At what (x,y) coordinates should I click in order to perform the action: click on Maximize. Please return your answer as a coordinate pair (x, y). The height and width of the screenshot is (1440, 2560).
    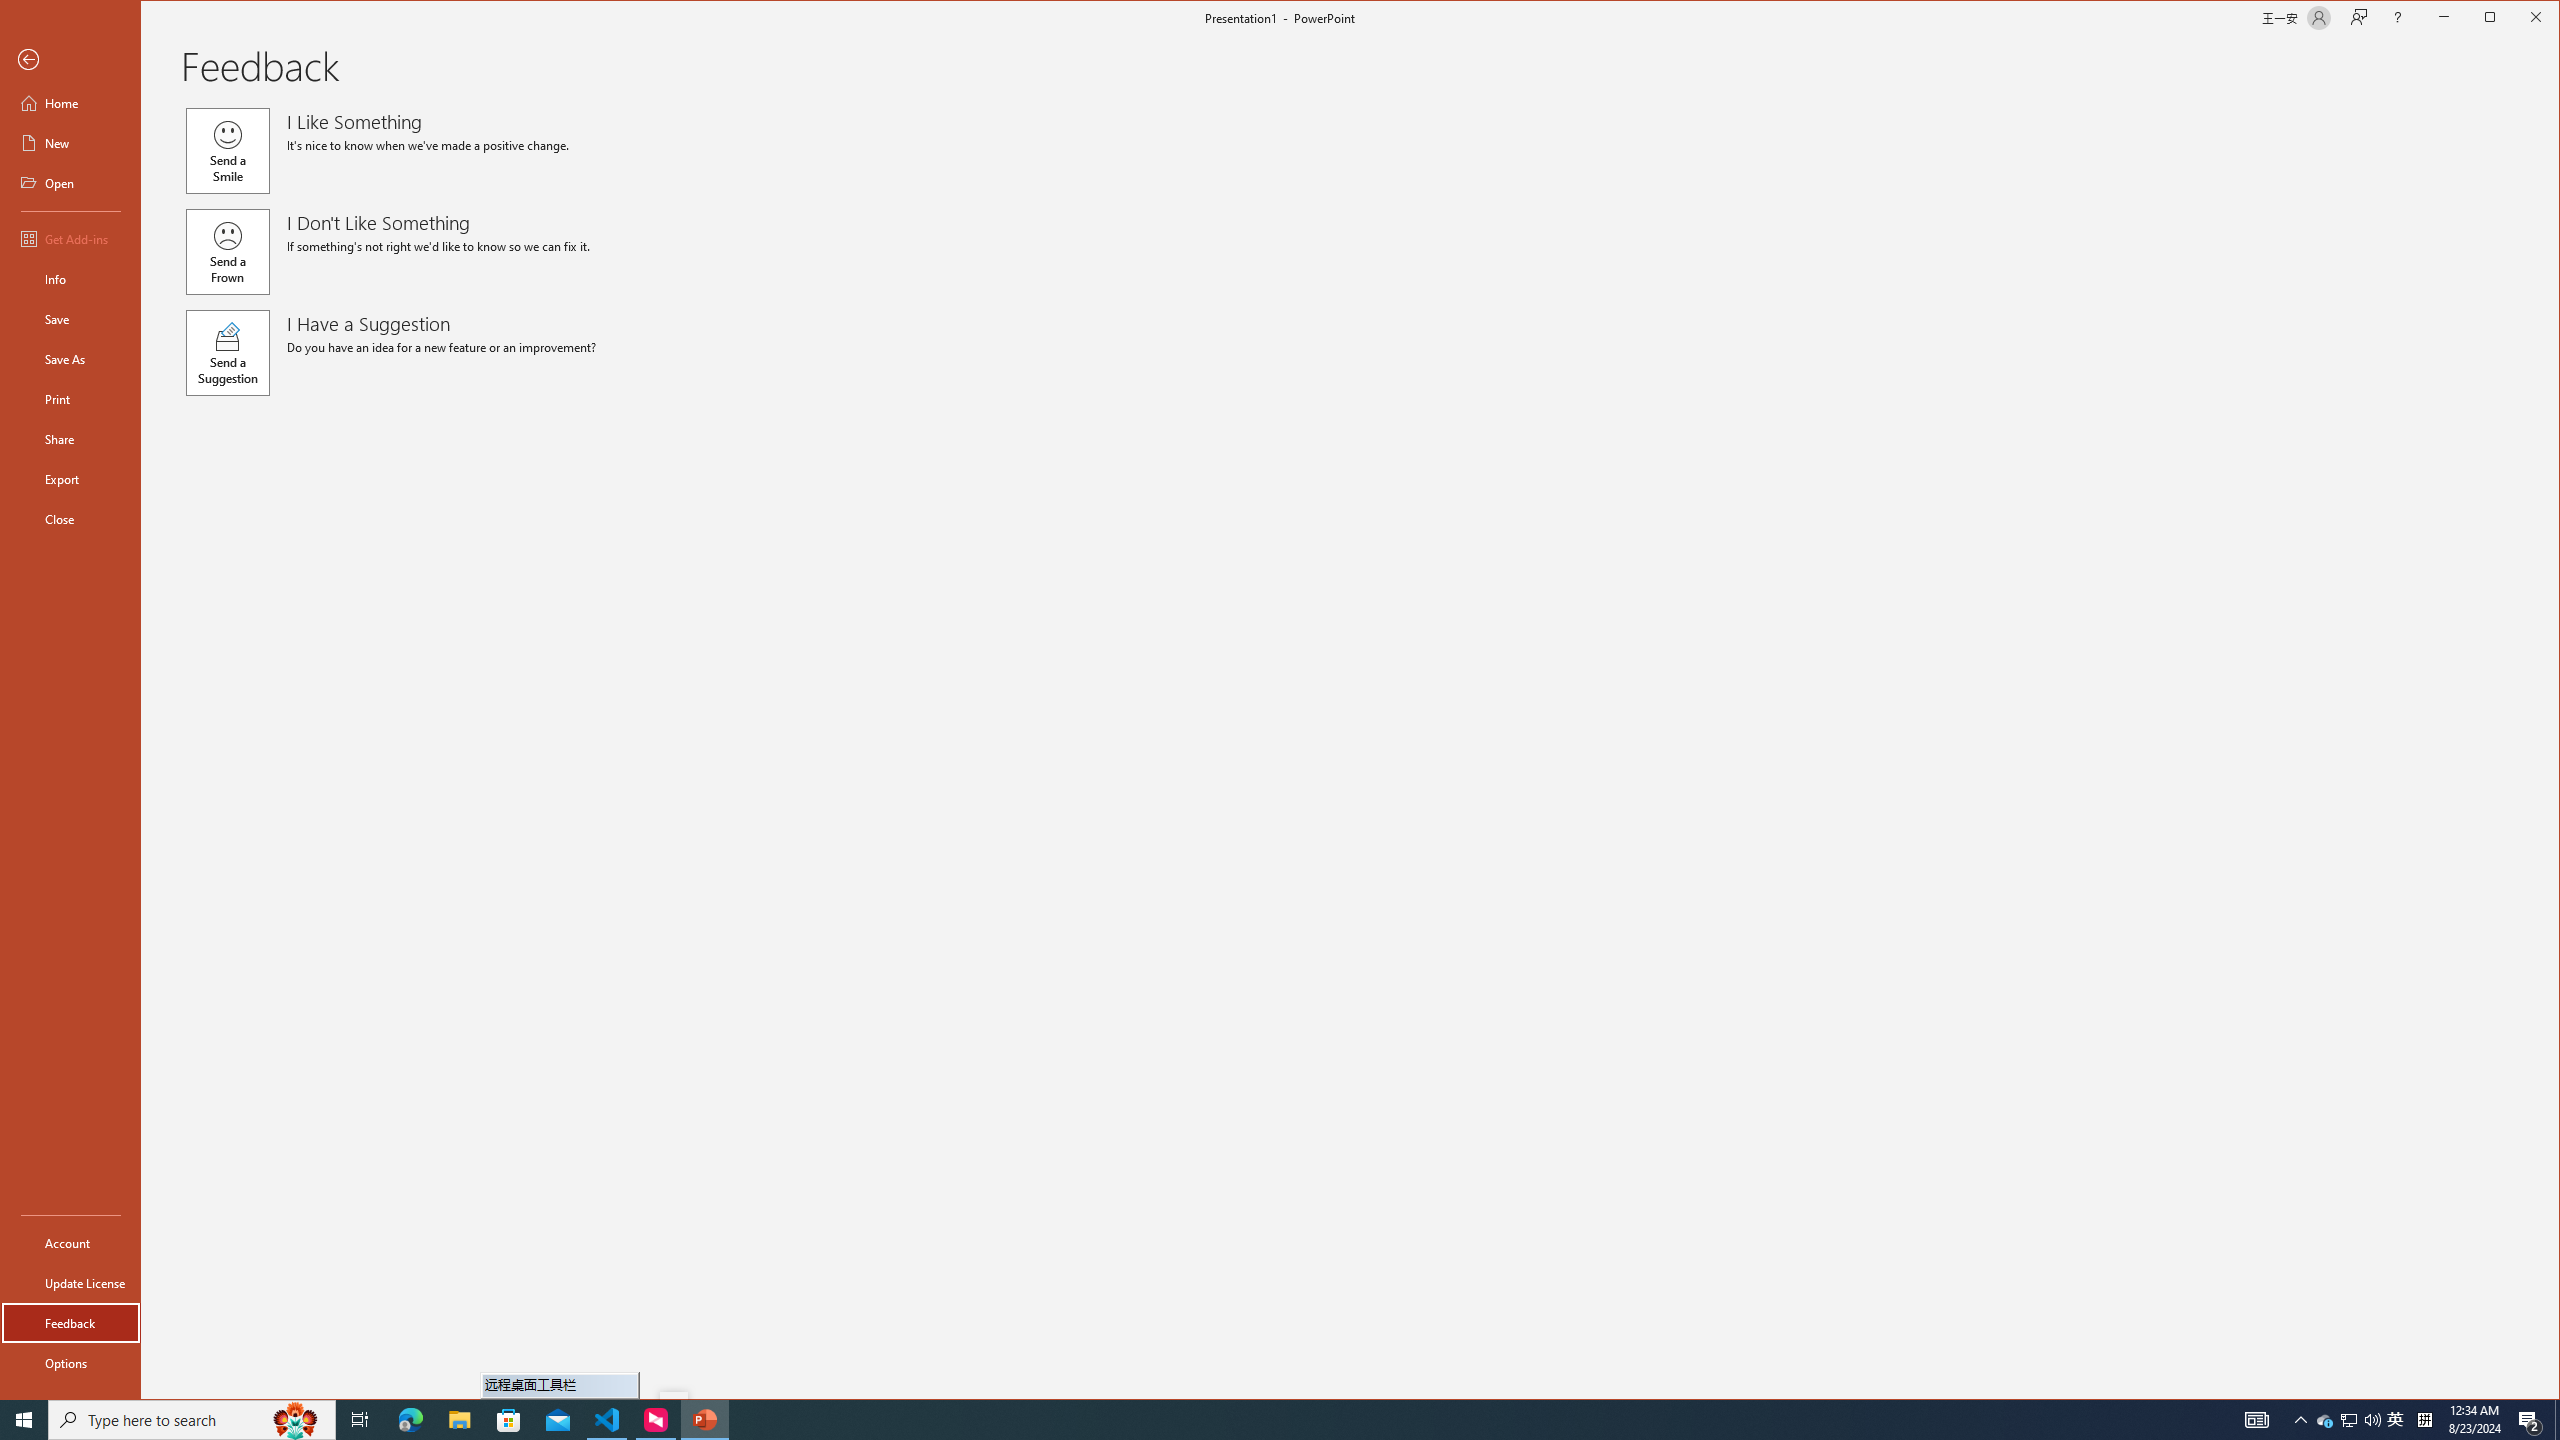
    Looking at the image, I should click on (2518, 19).